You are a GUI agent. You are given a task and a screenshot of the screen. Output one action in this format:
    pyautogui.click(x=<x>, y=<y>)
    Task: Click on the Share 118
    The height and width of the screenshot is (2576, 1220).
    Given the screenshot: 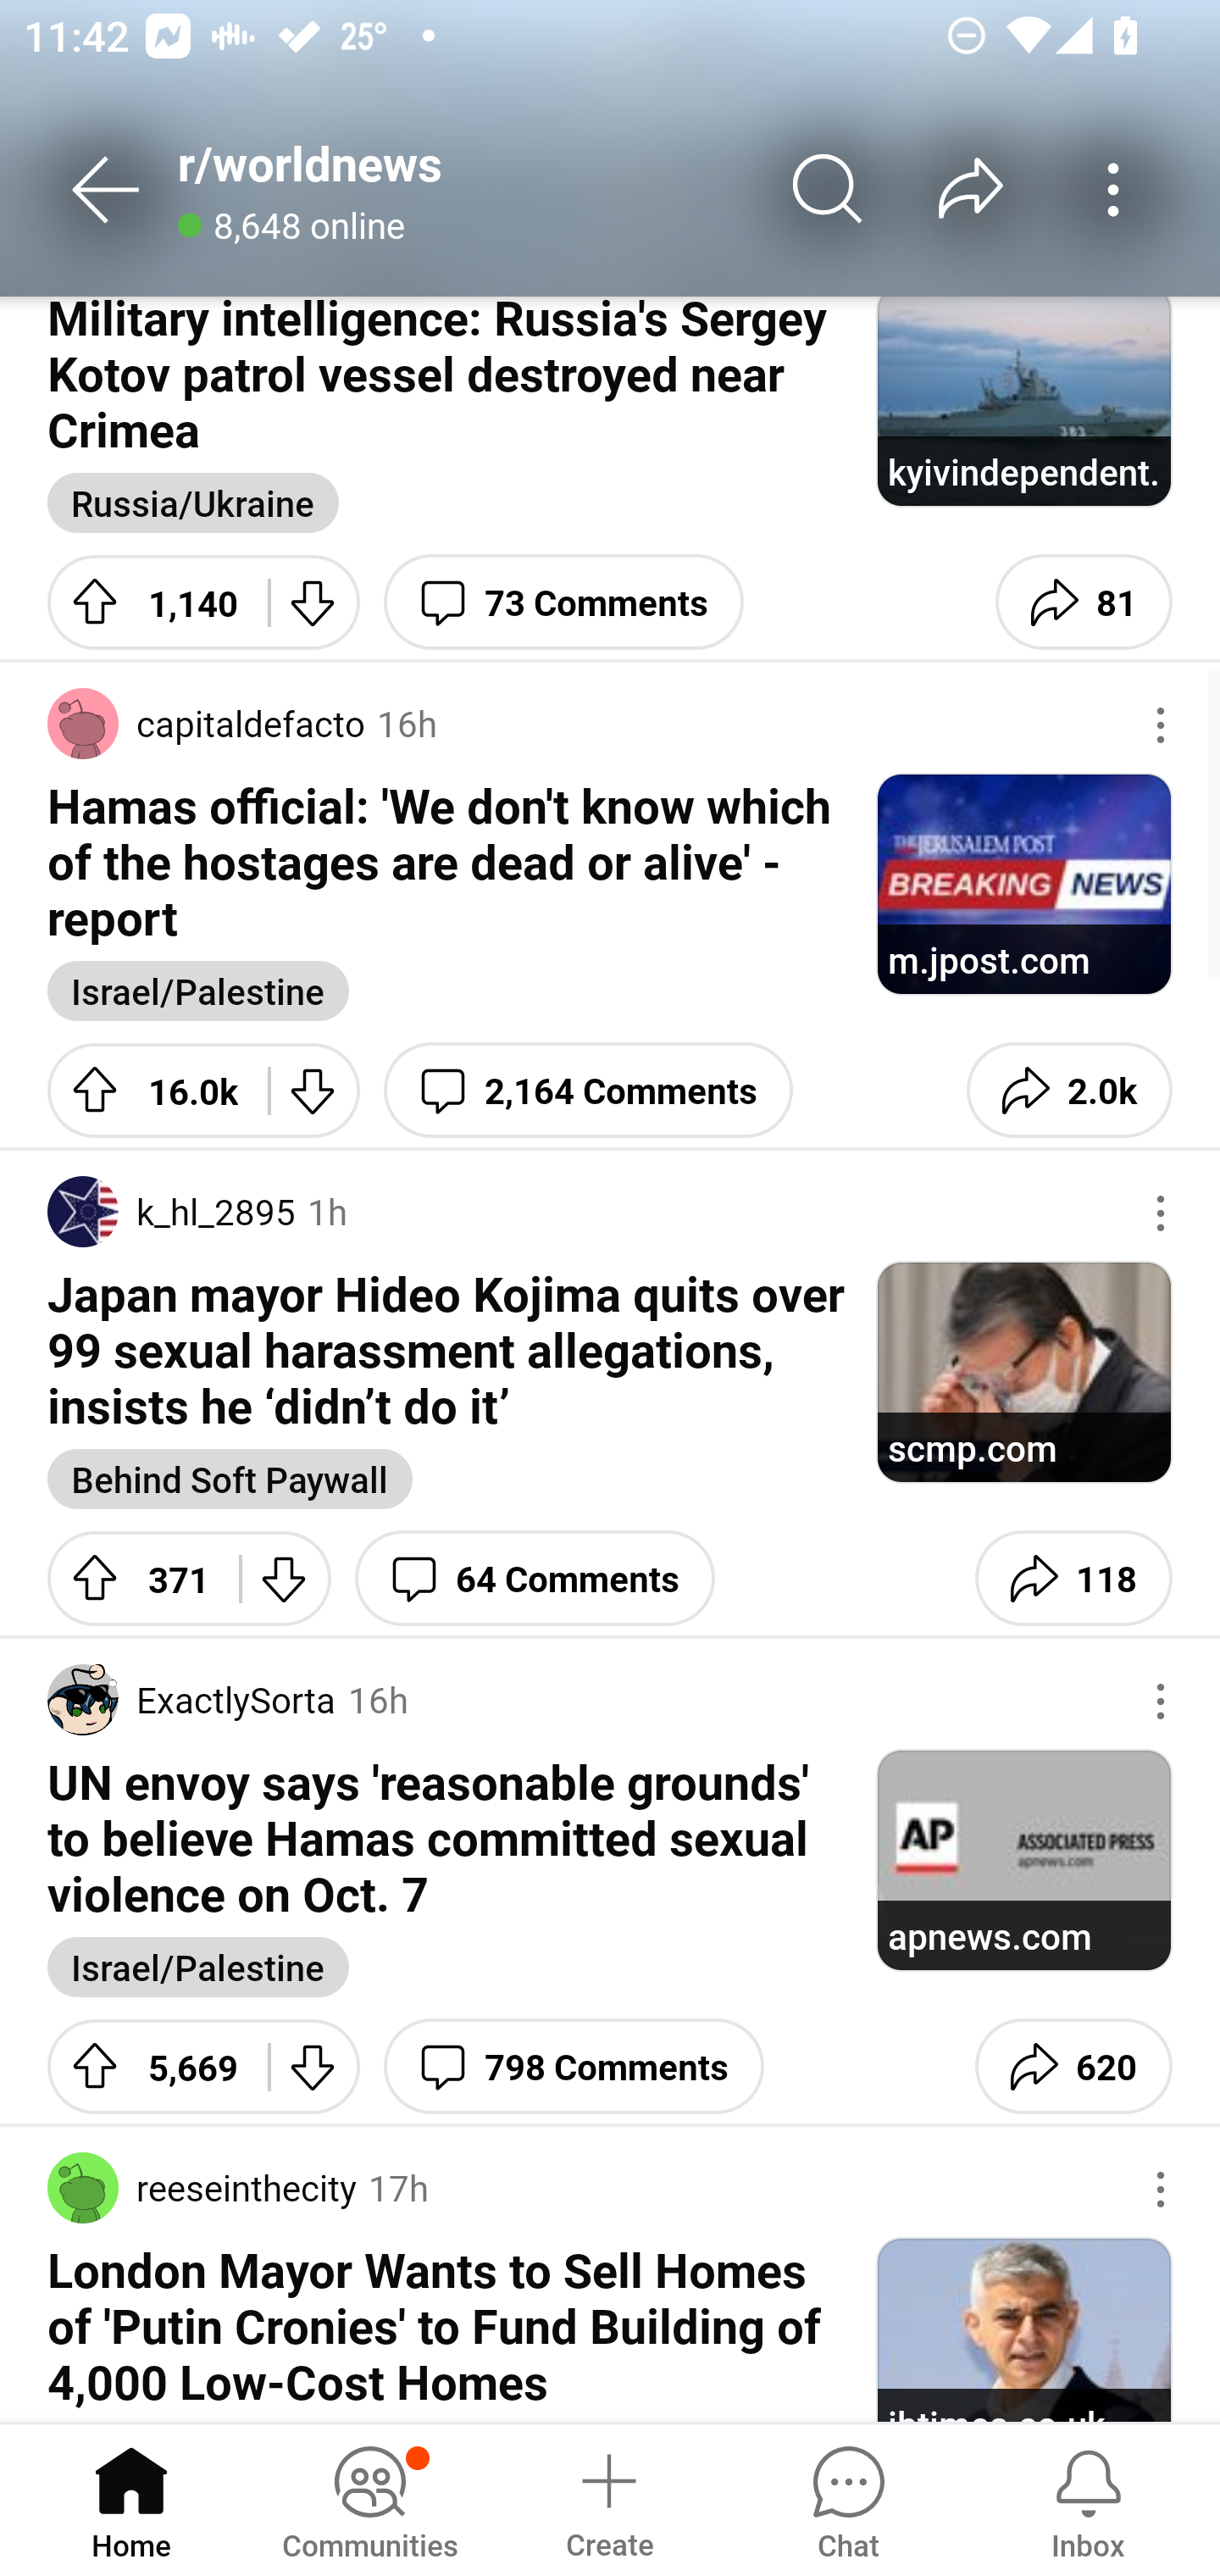 What is the action you would take?
    pyautogui.click(x=1073, y=1578)
    